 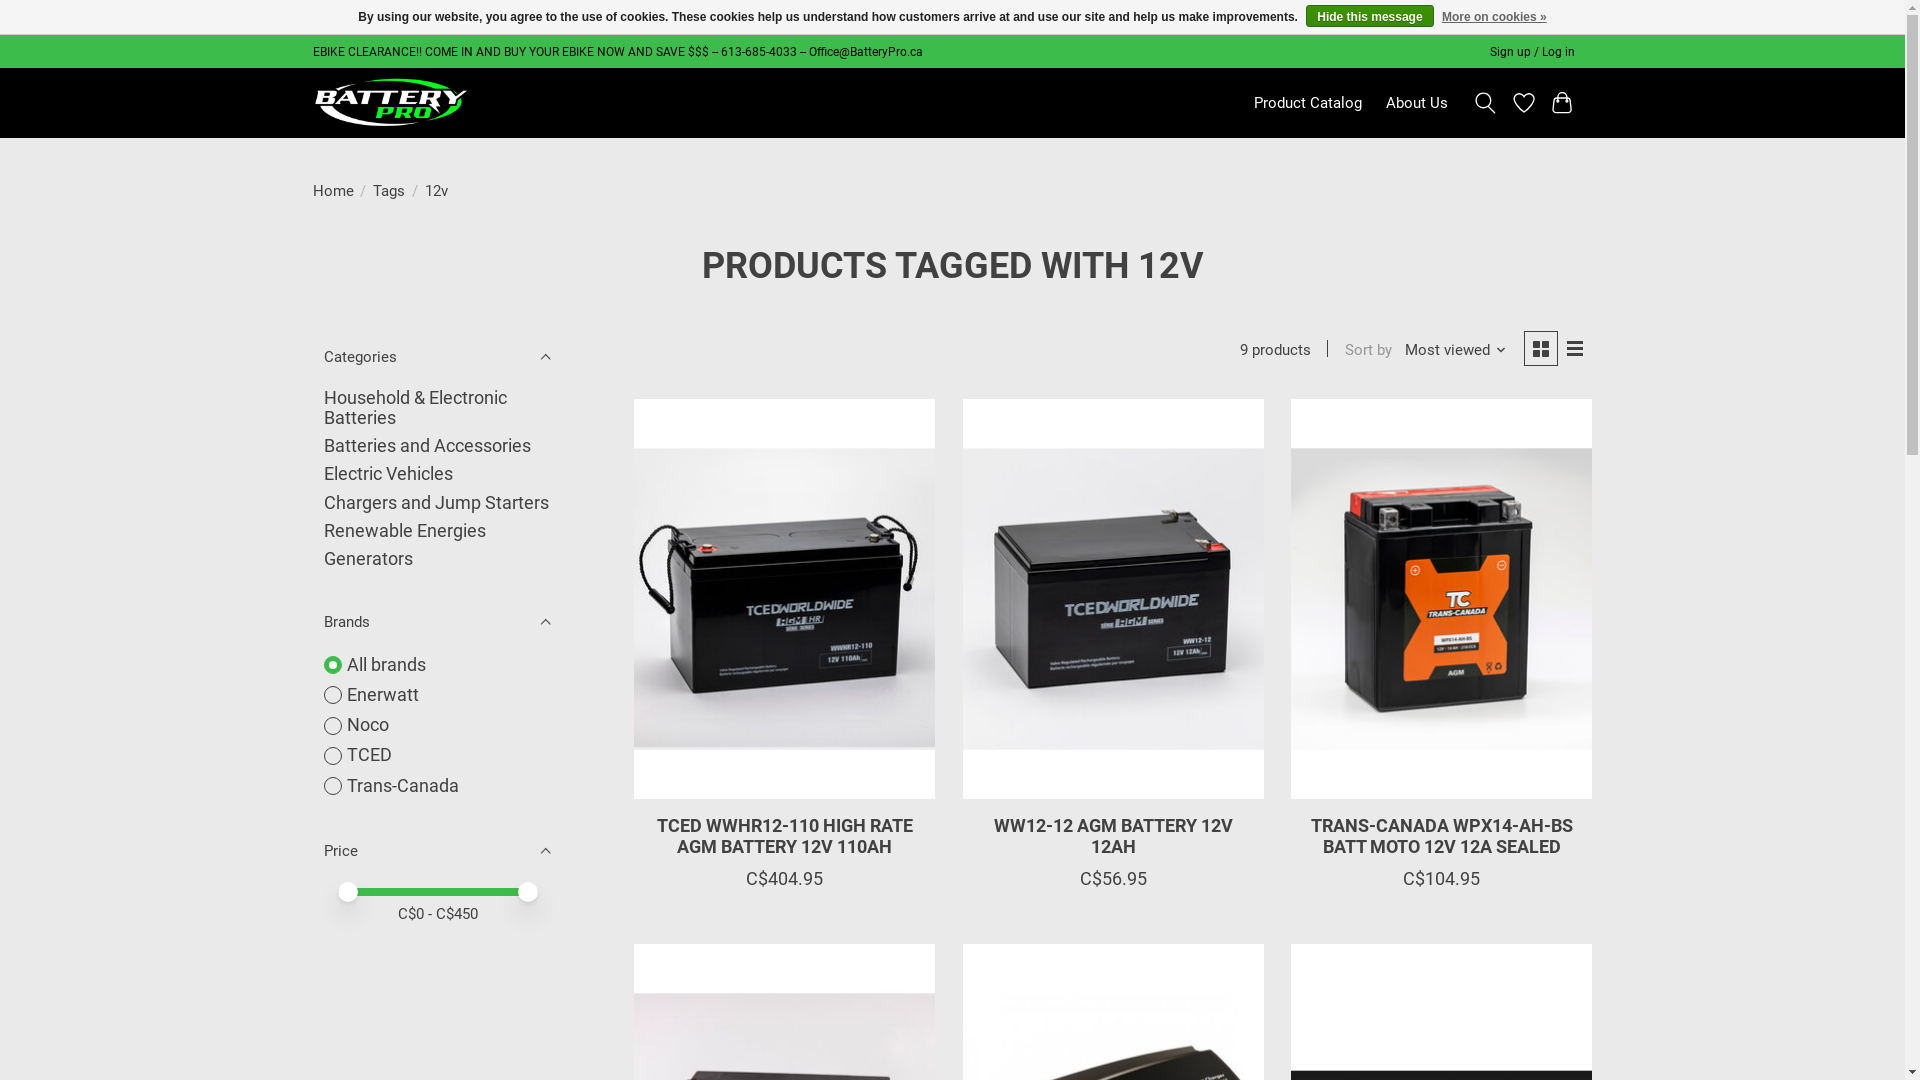 What do you see at coordinates (415, 408) in the screenshot?
I see `Household & Electronic Batteries` at bounding box center [415, 408].